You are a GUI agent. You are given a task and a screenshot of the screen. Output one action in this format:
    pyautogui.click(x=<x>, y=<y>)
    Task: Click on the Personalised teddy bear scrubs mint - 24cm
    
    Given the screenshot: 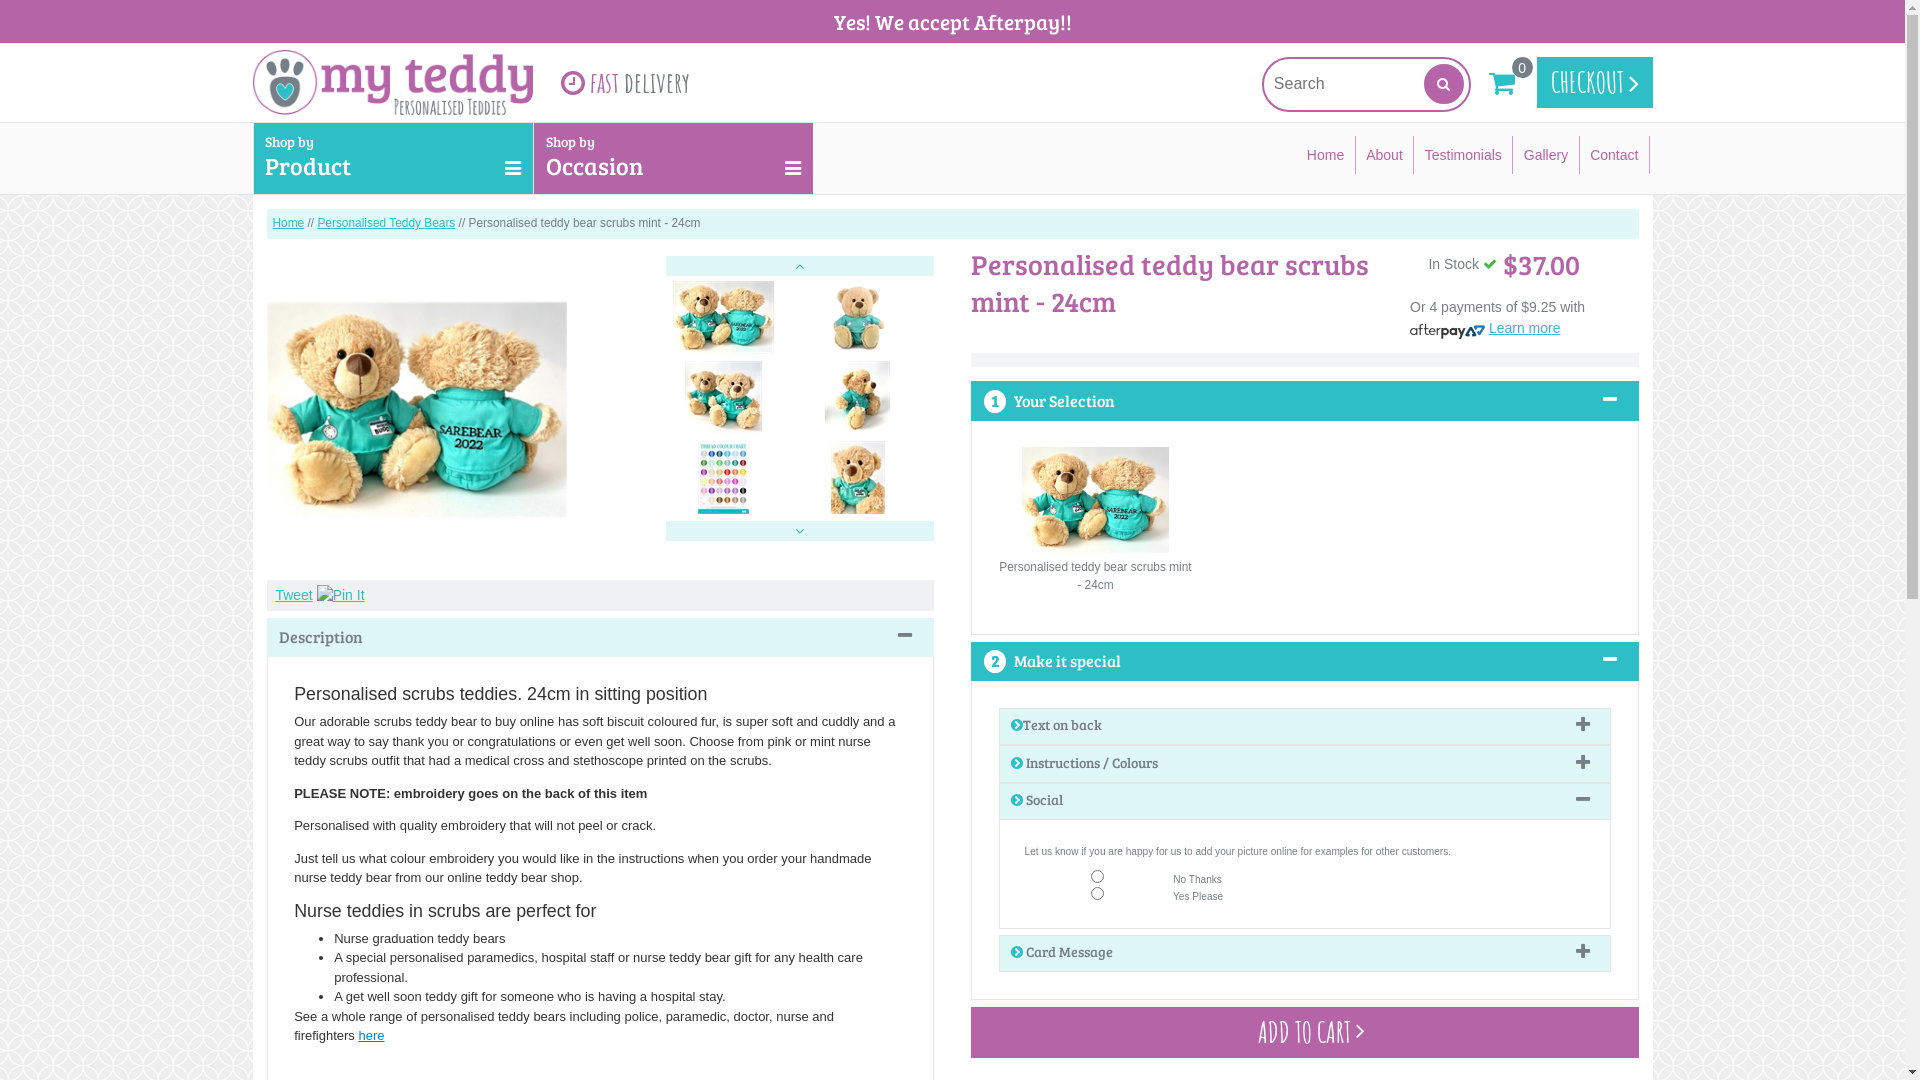 What is the action you would take?
    pyautogui.click(x=416, y=413)
    